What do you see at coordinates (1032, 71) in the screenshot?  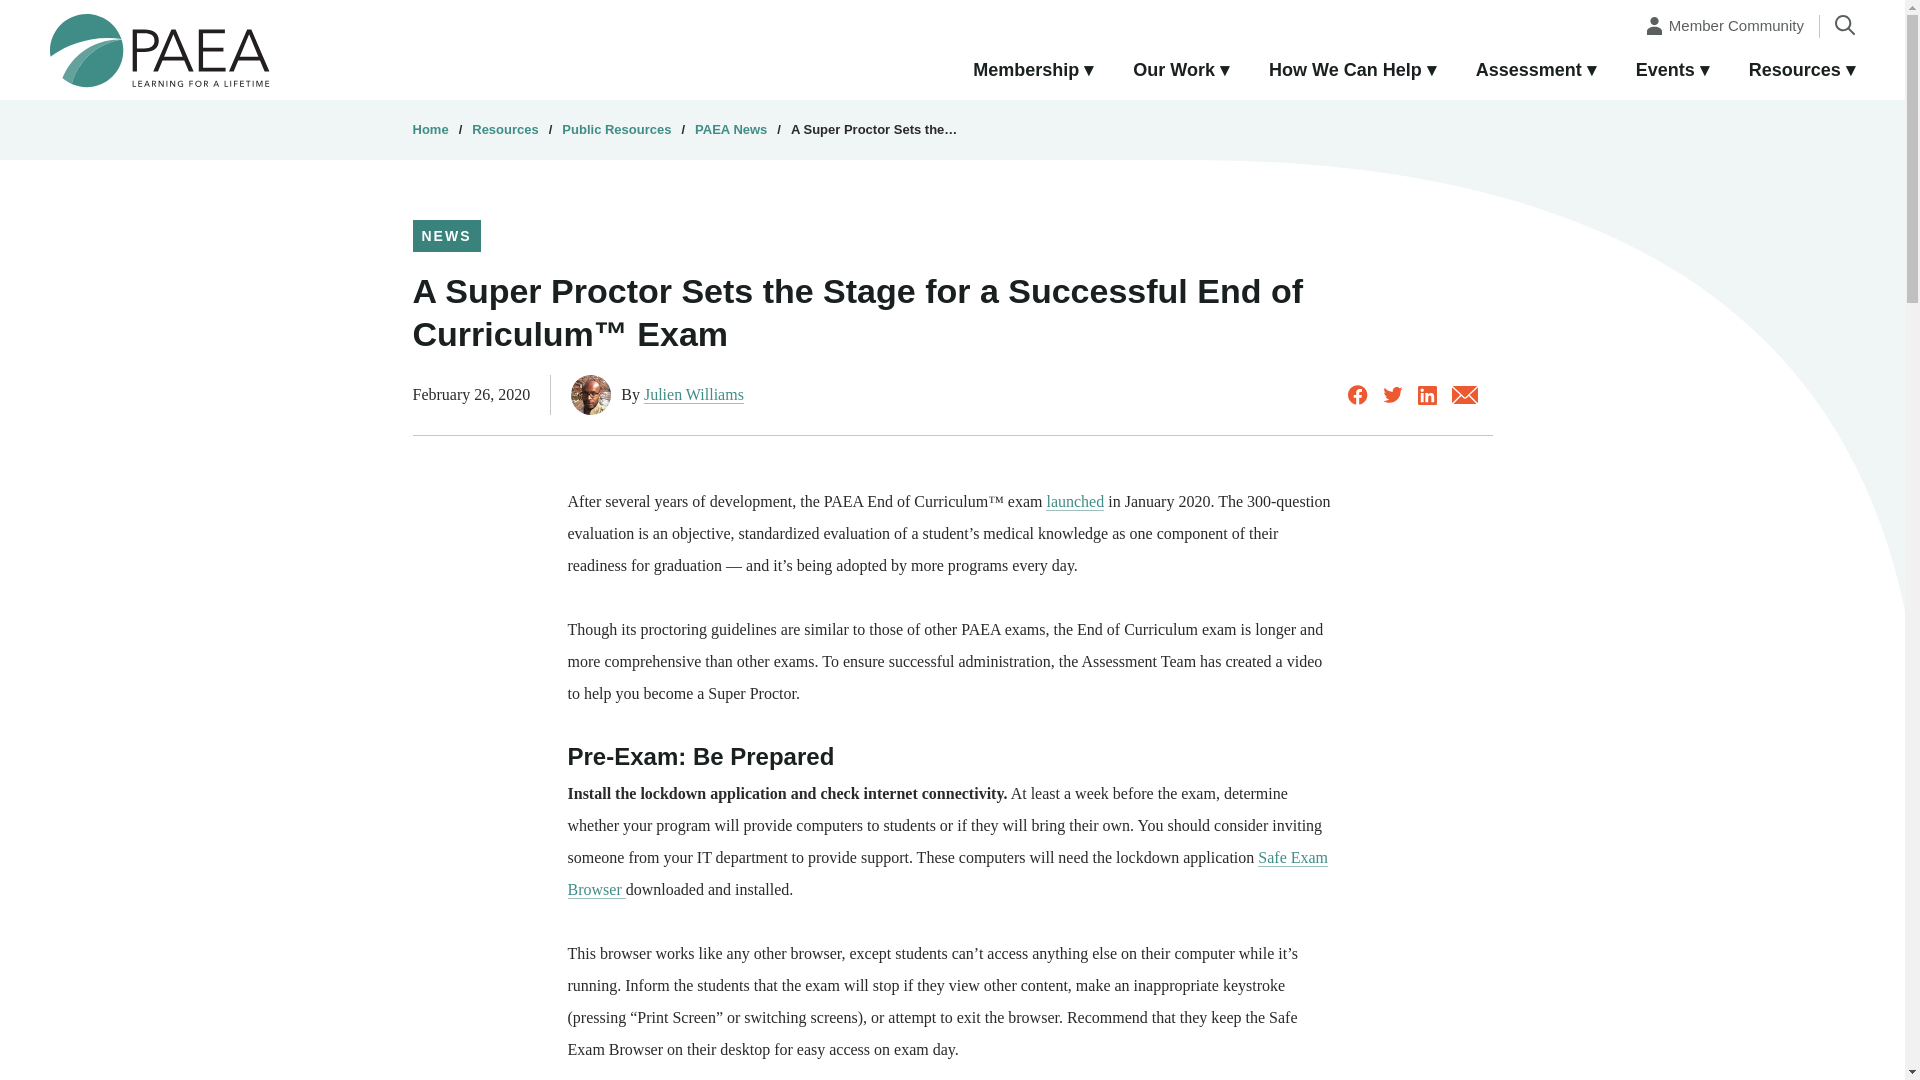 I see `Membership` at bounding box center [1032, 71].